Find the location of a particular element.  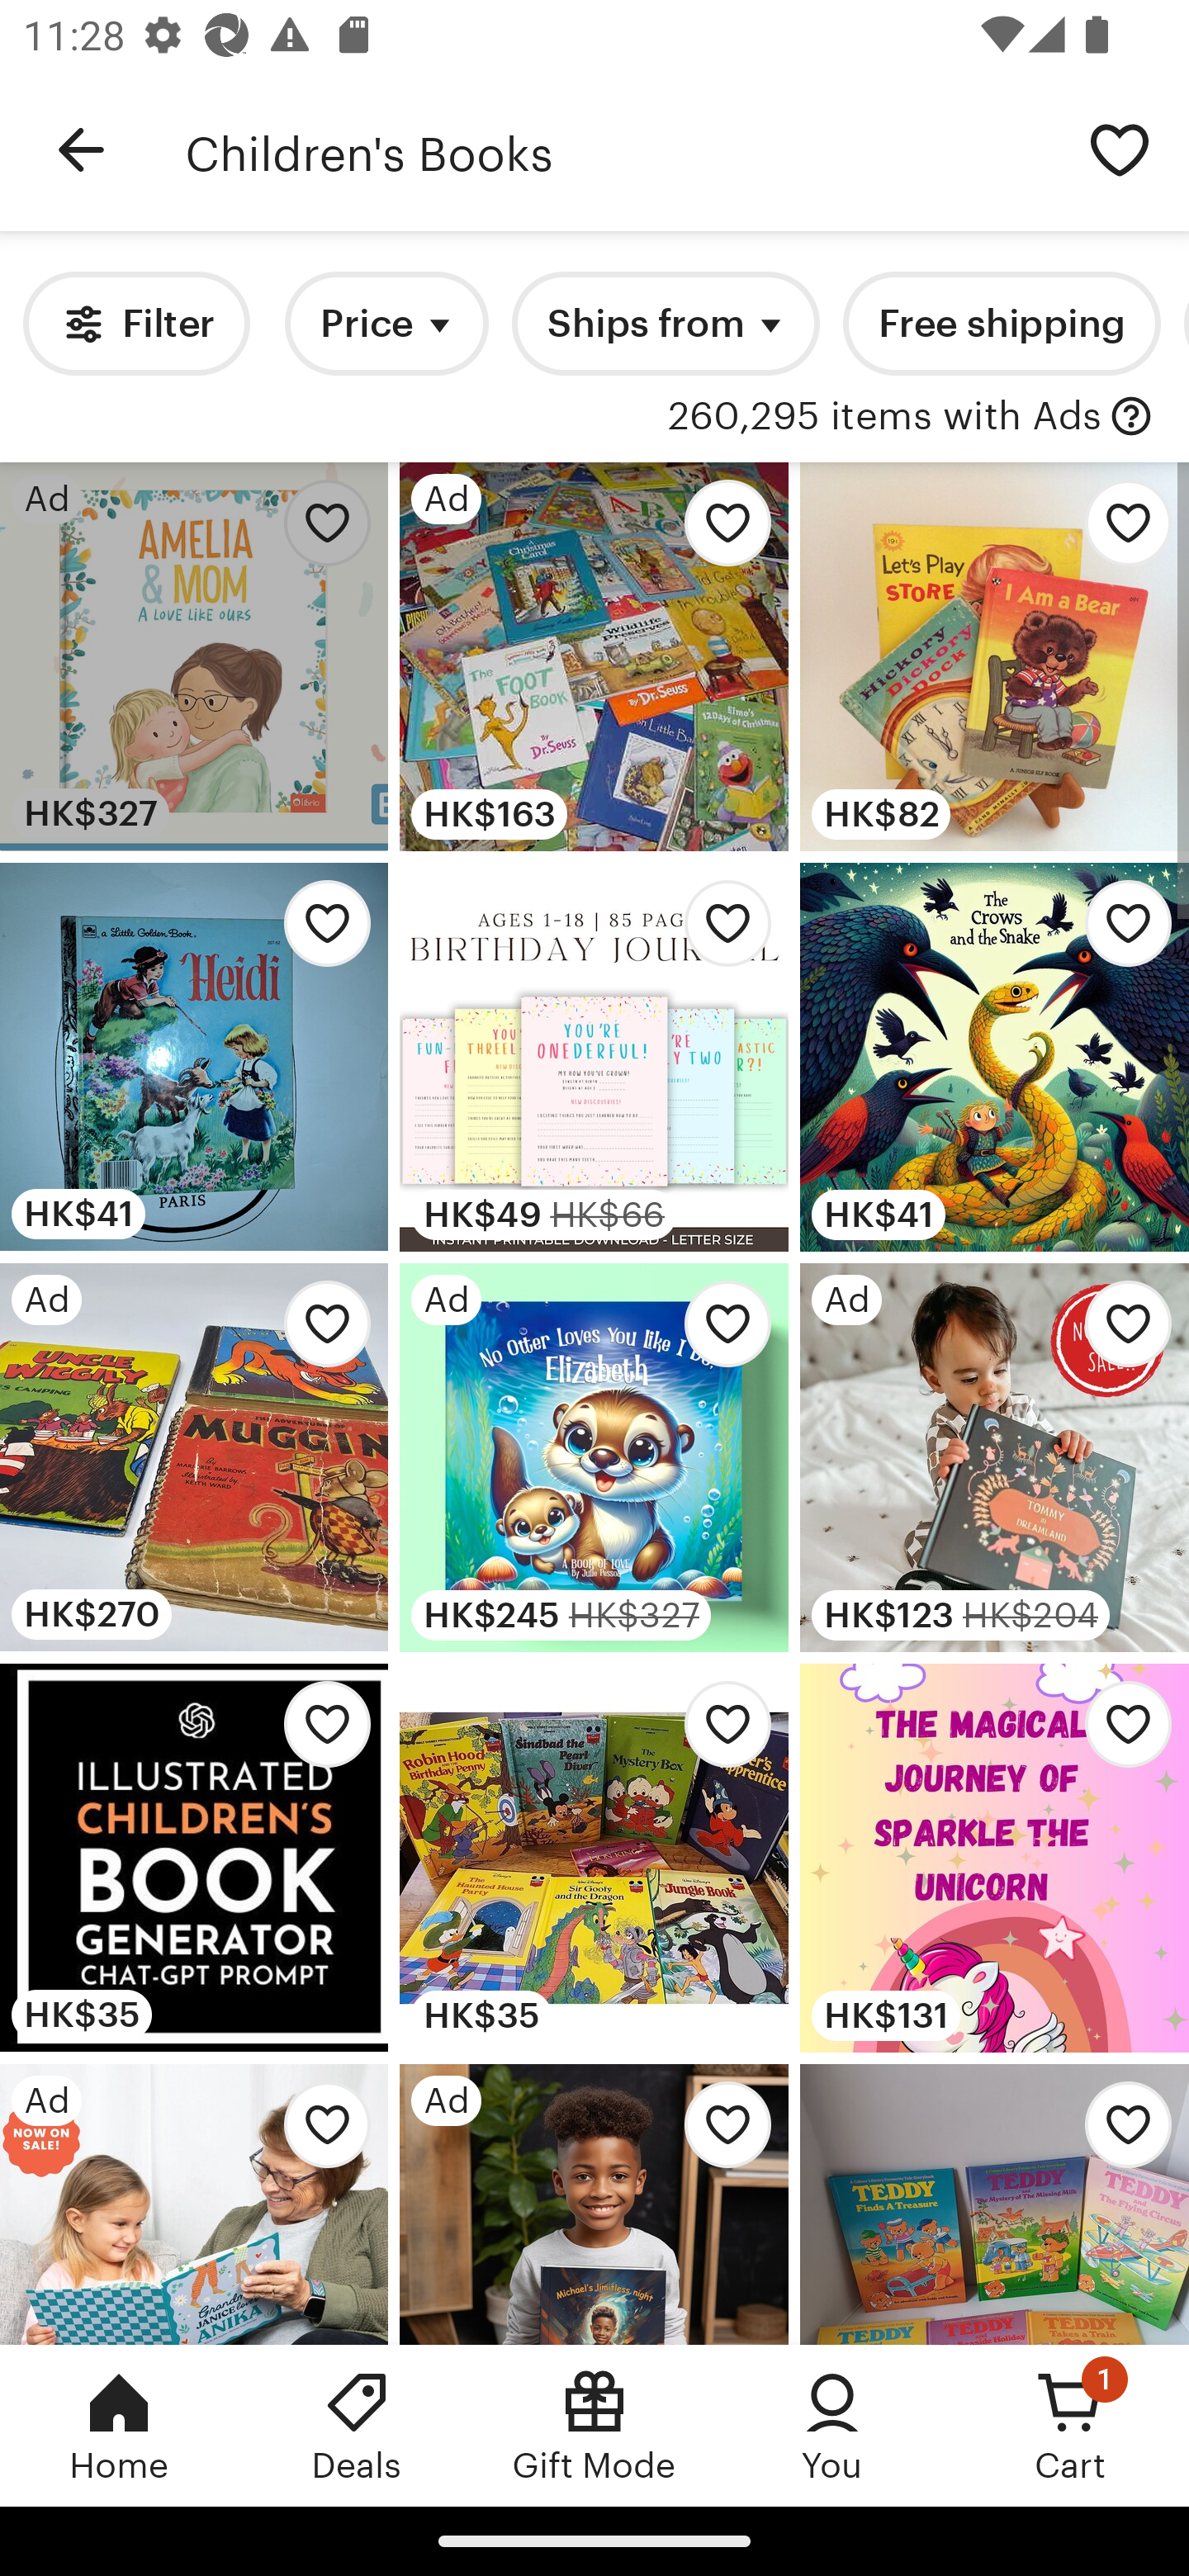

Children's Books is located at coordinates (618, 150).